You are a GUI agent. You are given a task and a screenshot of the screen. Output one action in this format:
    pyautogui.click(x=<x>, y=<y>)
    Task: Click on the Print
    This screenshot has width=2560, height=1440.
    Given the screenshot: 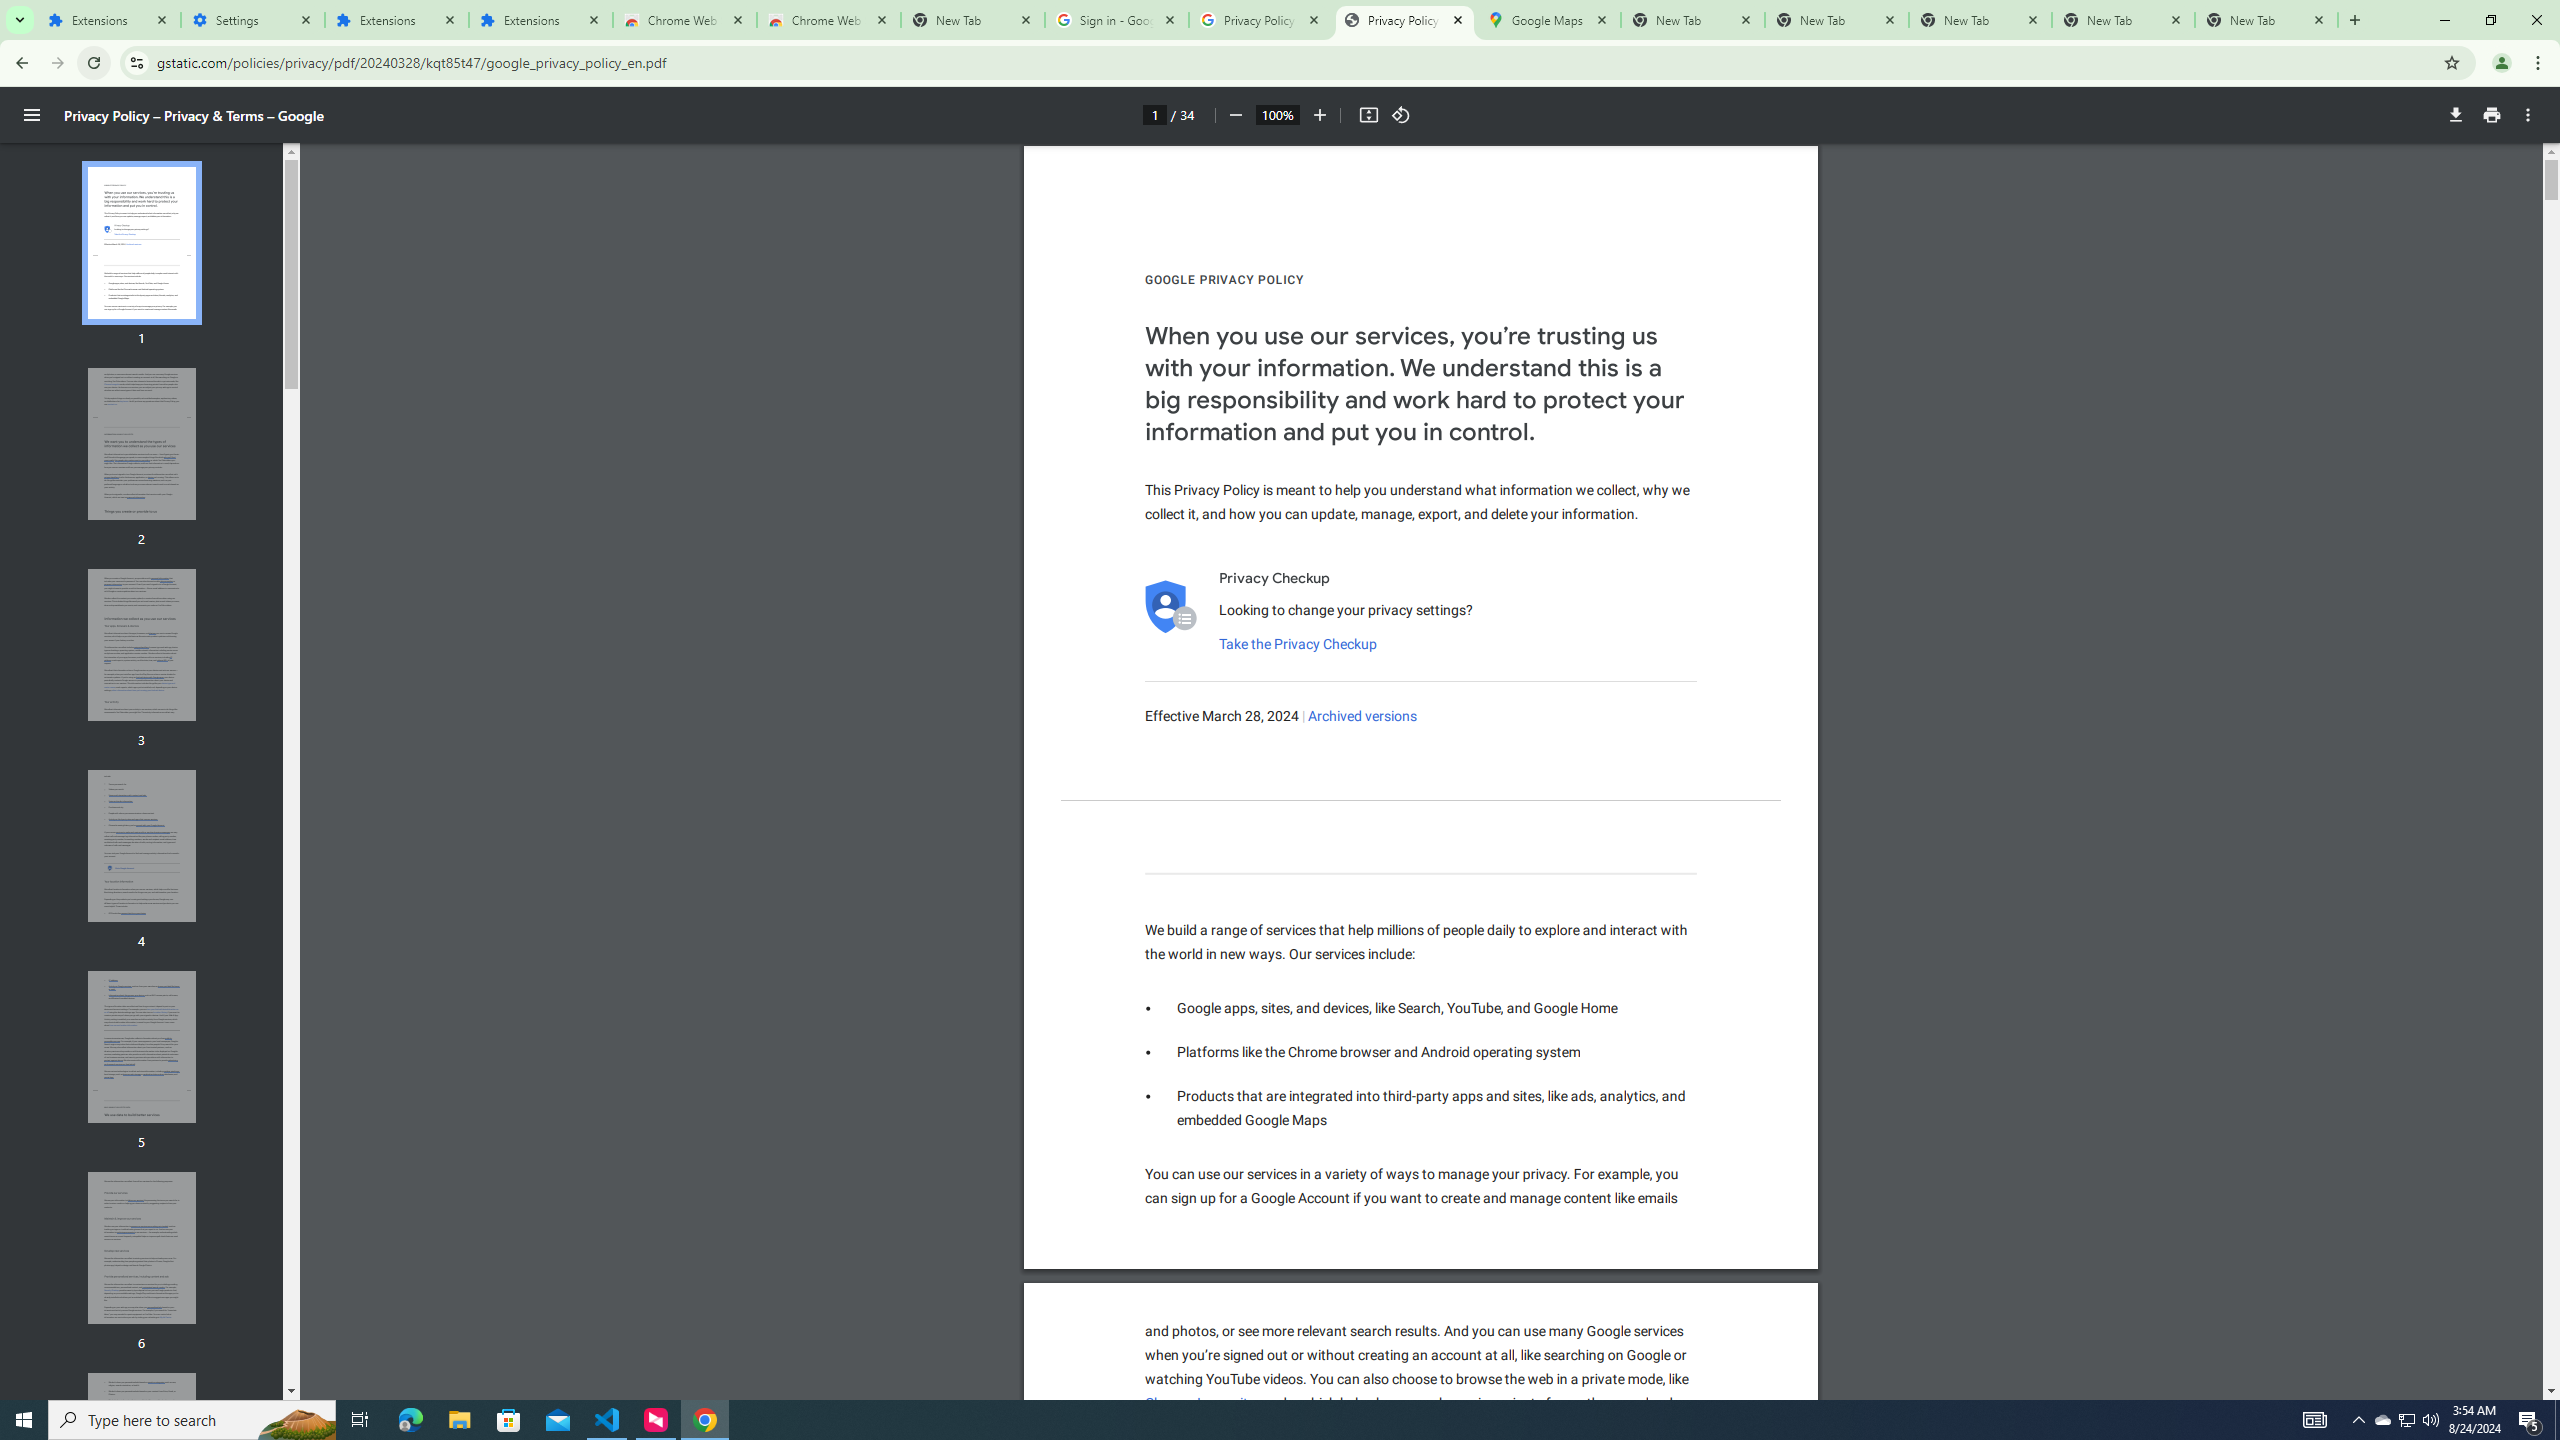 What is the action you would take?
    pyautogui.click(x=2492, y=115)
    